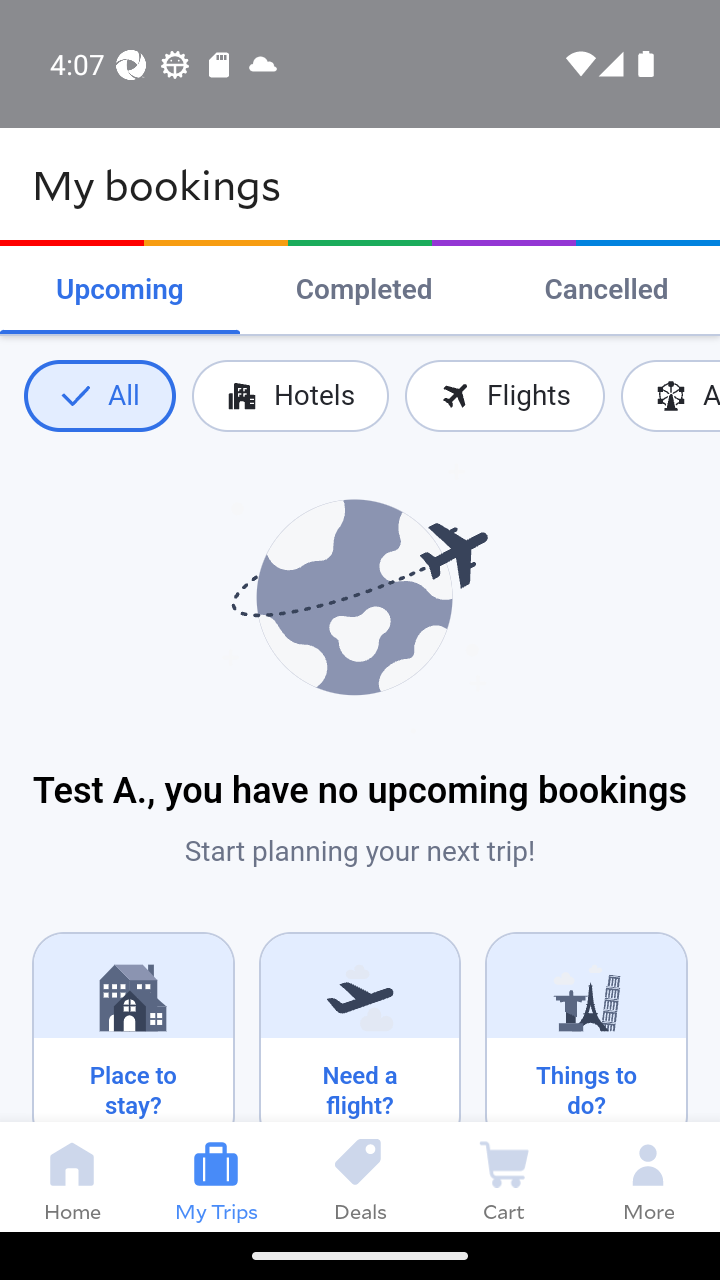 The width and height of the screenshot is (720, 1280). What do you see at coordinates (120, 290) in the screenshot?
I see `Upcoming` at bounding box center [120, 290].